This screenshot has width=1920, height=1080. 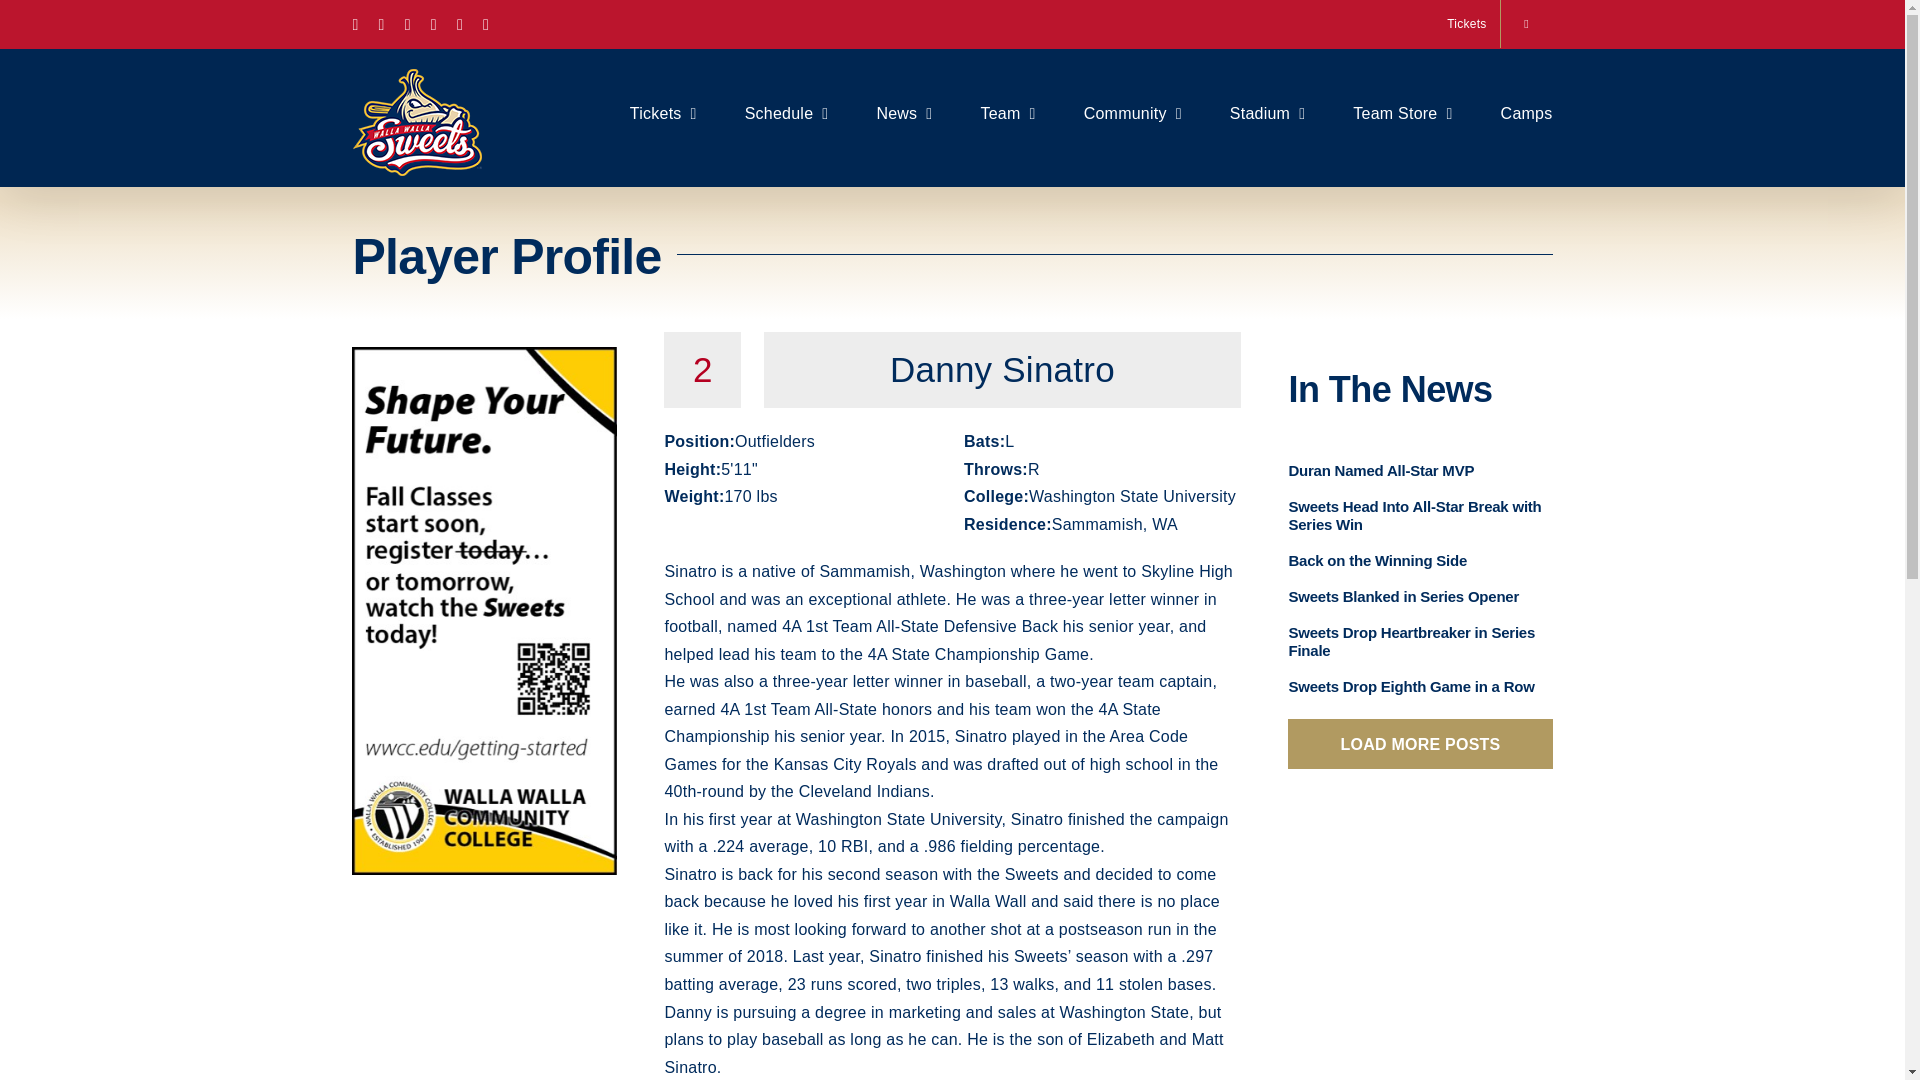 What do you see at coordinates (1133, 111) in the screenshot?
I see `Community` at bounding box center [1133, 111].